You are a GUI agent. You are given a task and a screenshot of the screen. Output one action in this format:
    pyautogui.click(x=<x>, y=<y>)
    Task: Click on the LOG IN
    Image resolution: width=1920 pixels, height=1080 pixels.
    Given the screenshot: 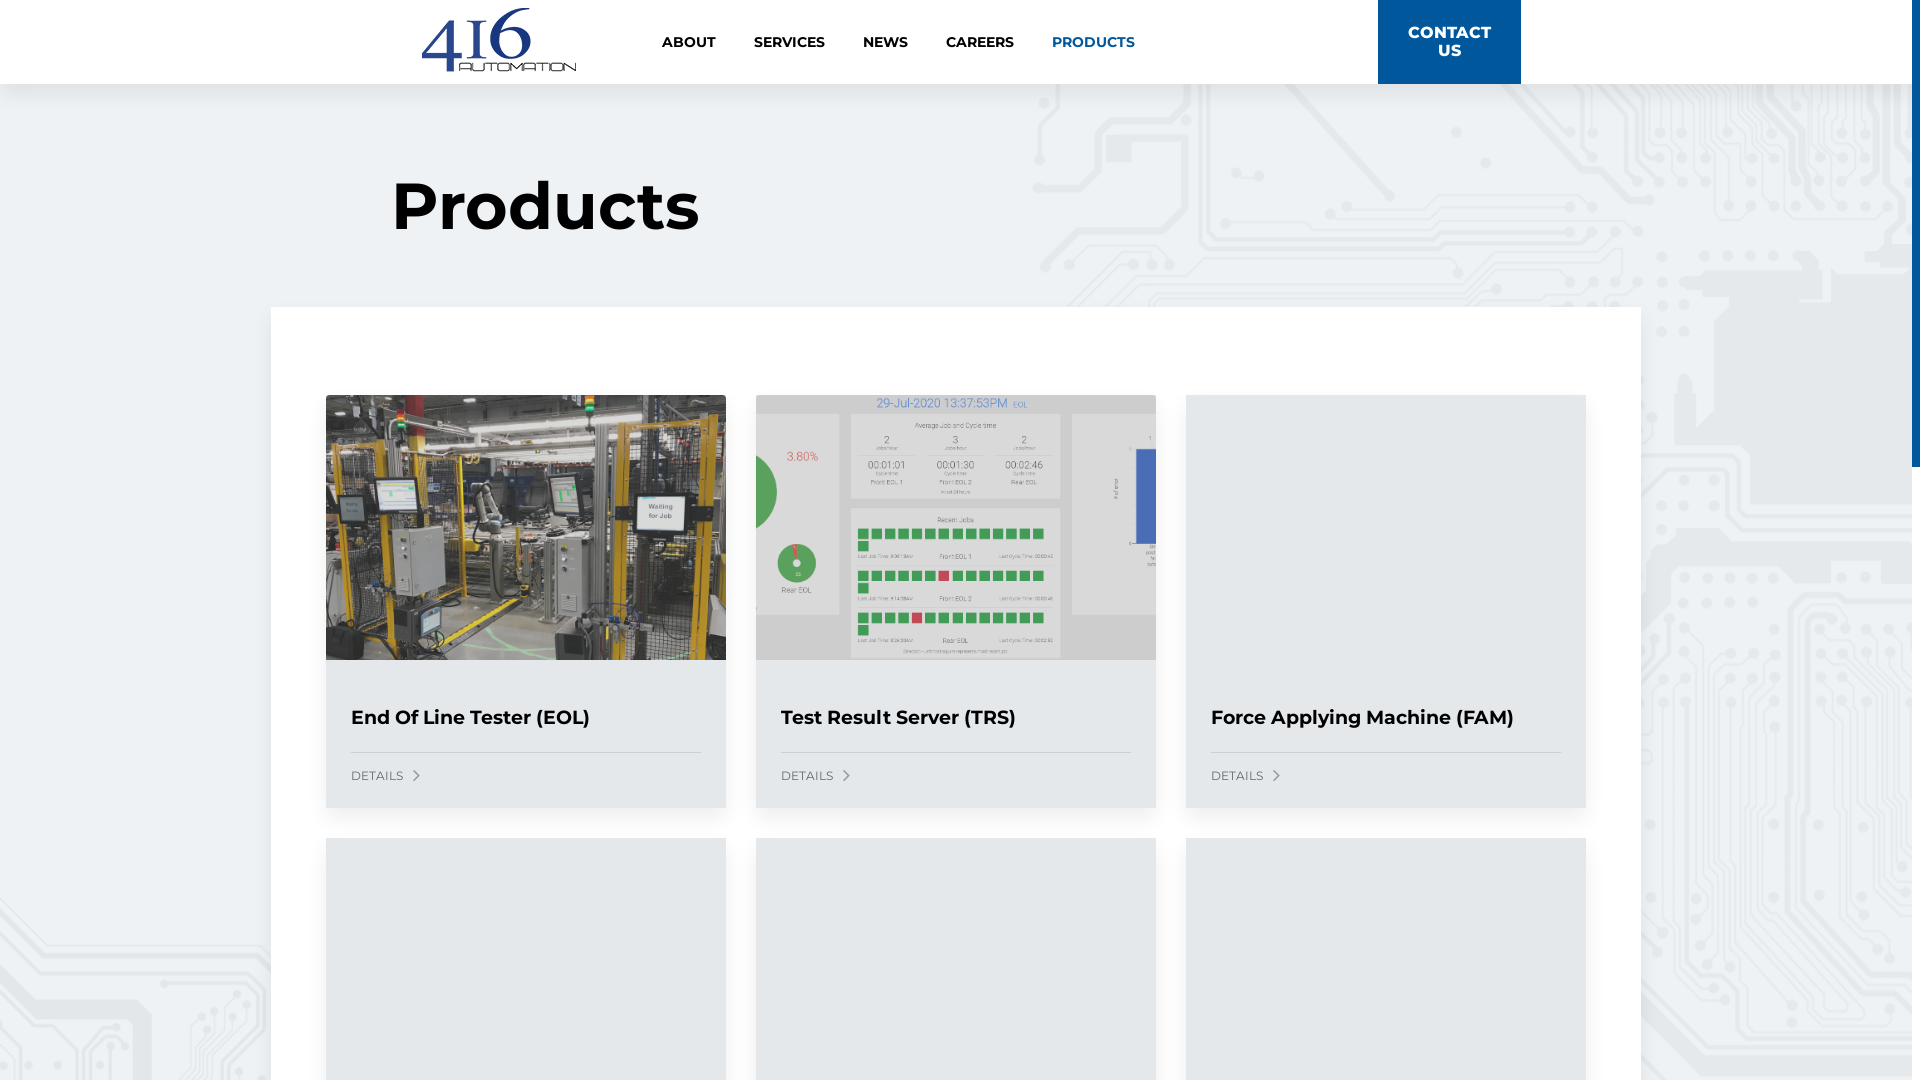 What is the action you would take?
    pyautogui.click(x=1352, y=838)
    